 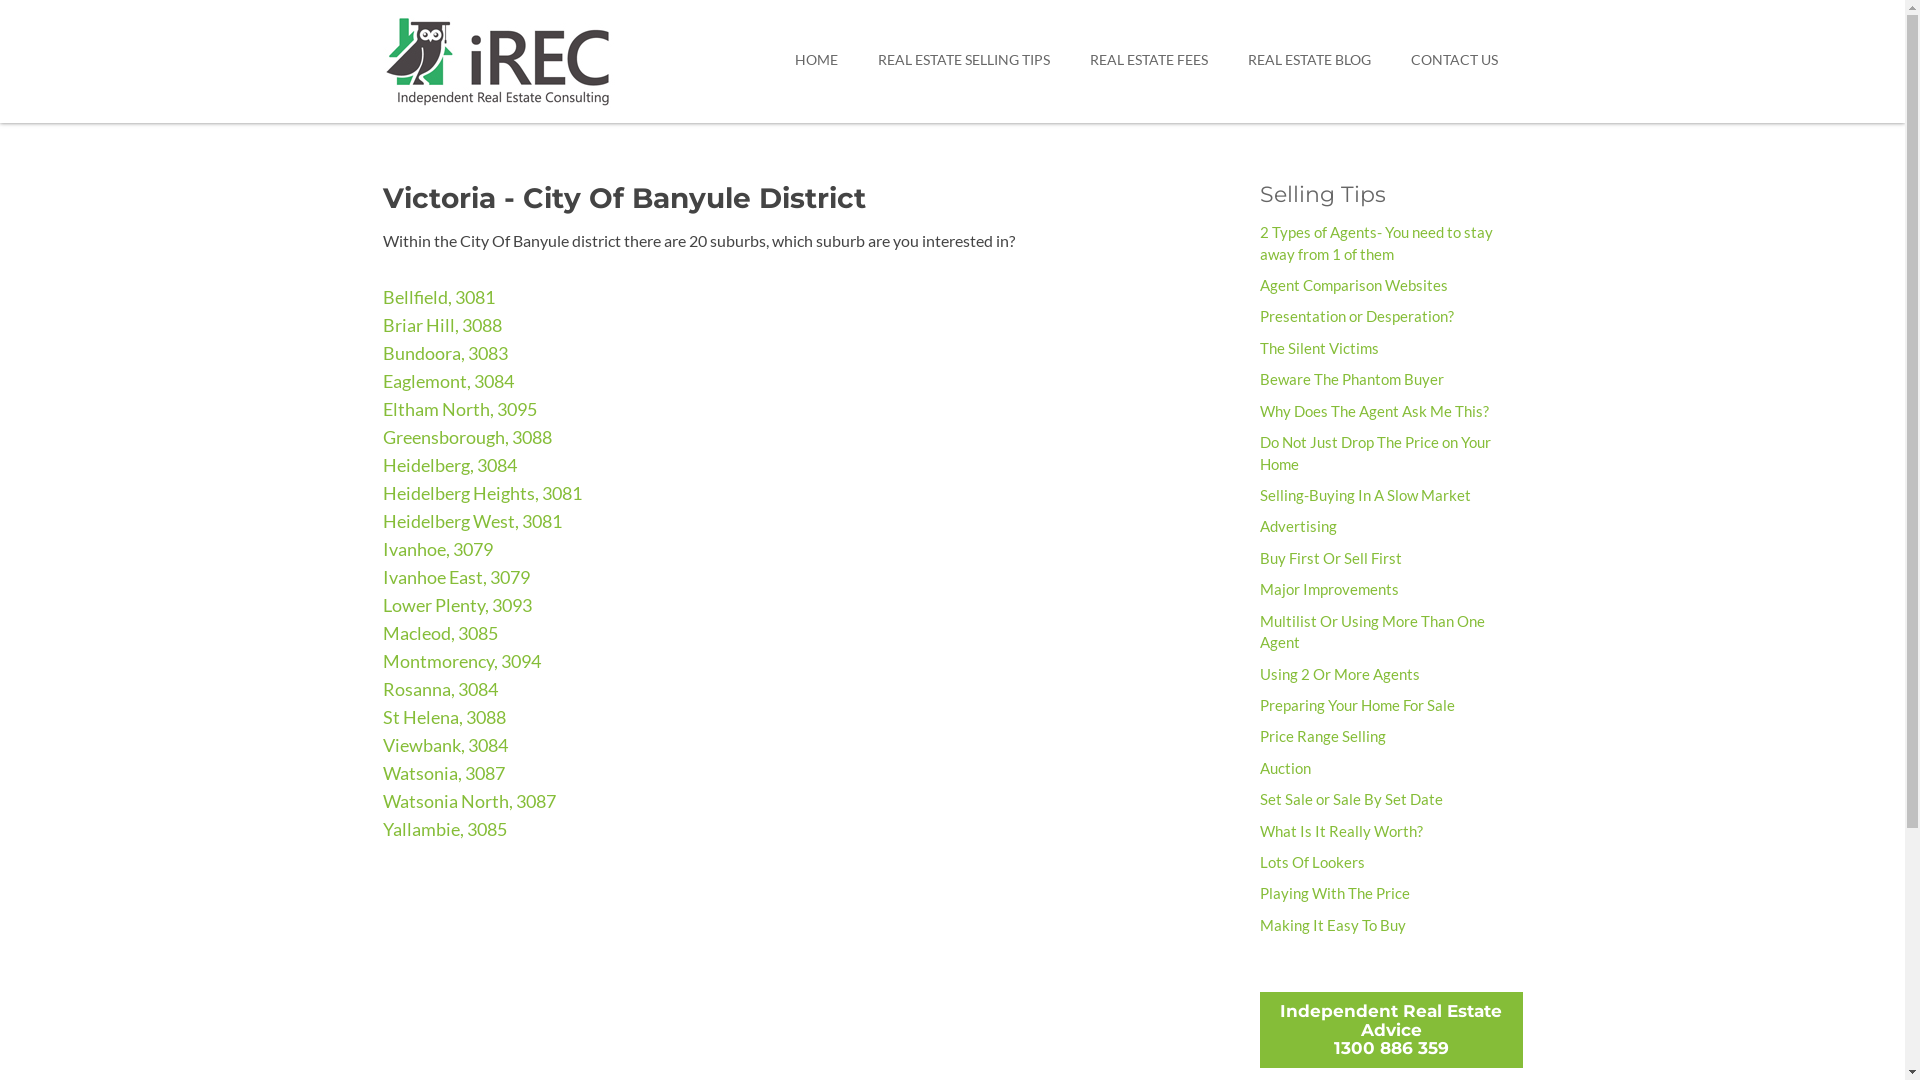 What do you see at coordinates (436, 549) in the screenshot?
I see `Ivanhoe, 3079` at bounding box center [436, 549].